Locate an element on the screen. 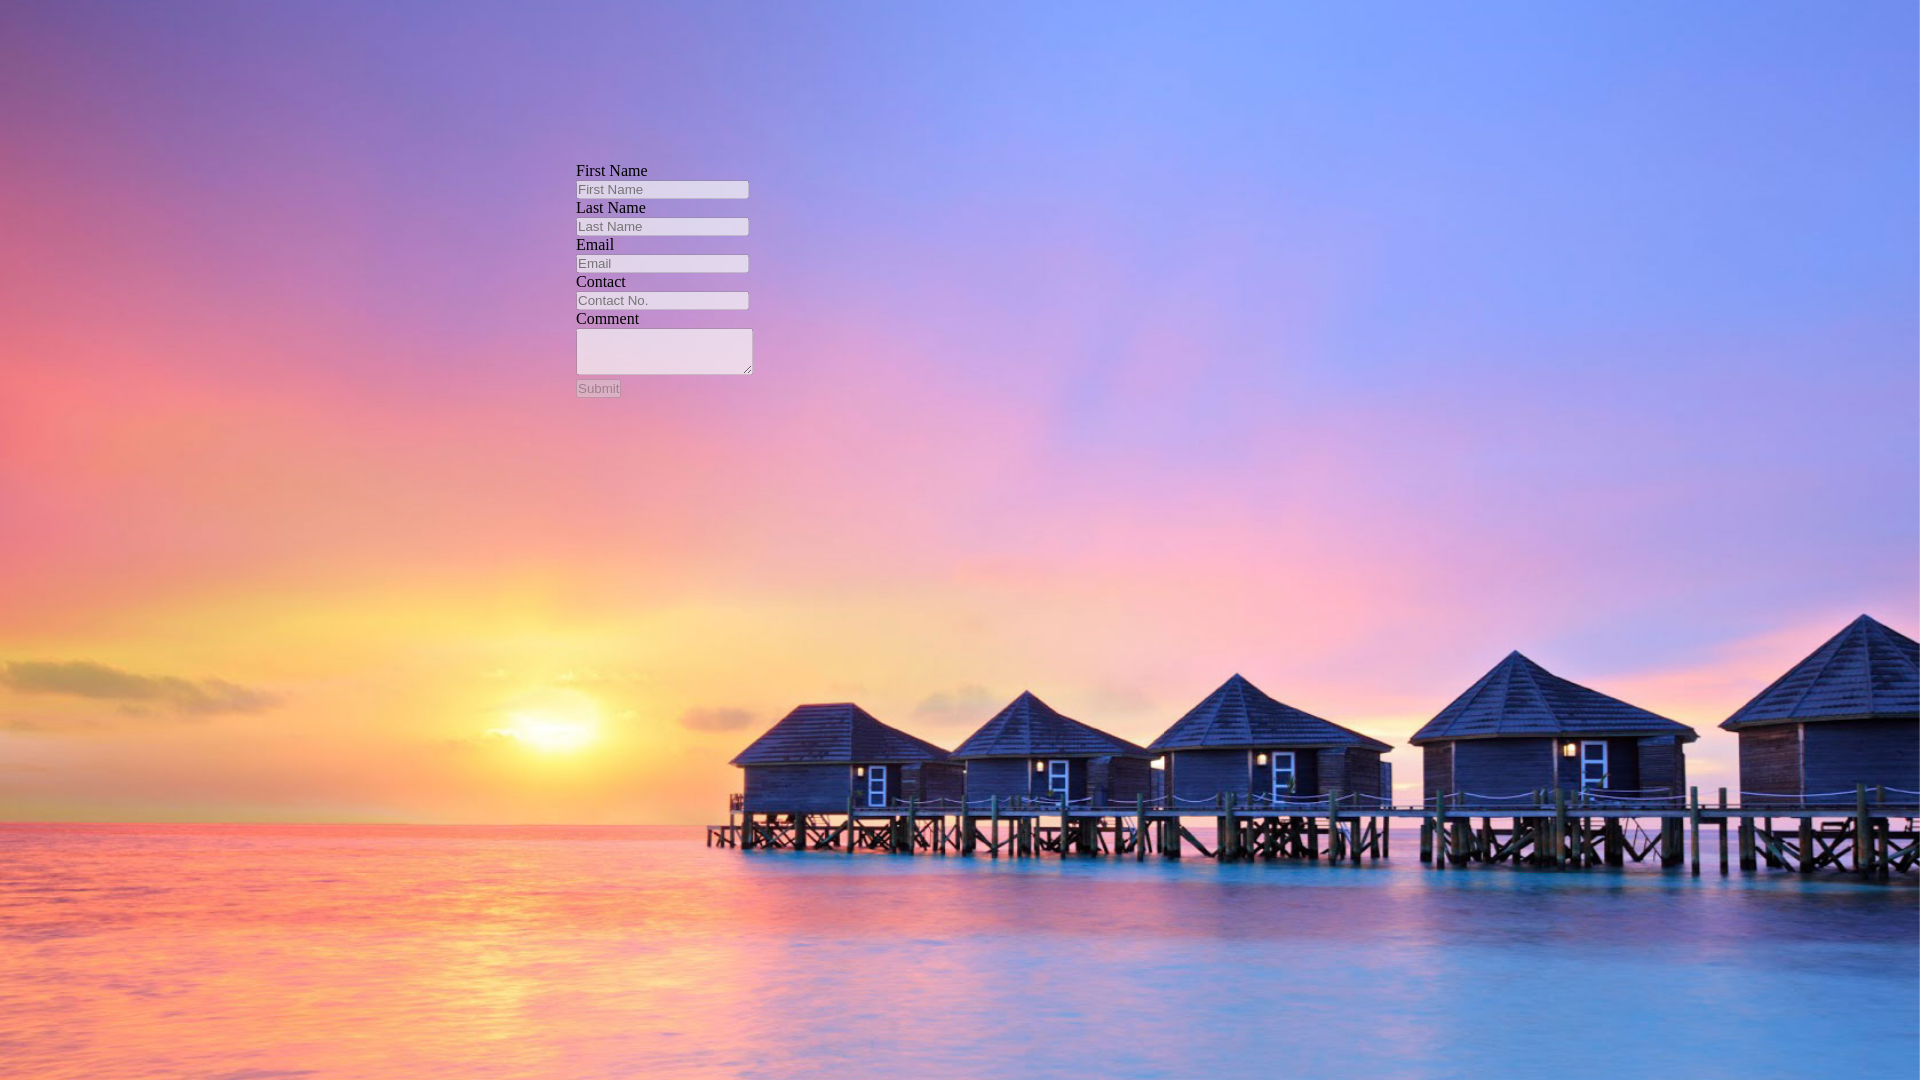 The height and width of the screenshot is (1080, 1920). my web page is located at coordinates (652, 338).